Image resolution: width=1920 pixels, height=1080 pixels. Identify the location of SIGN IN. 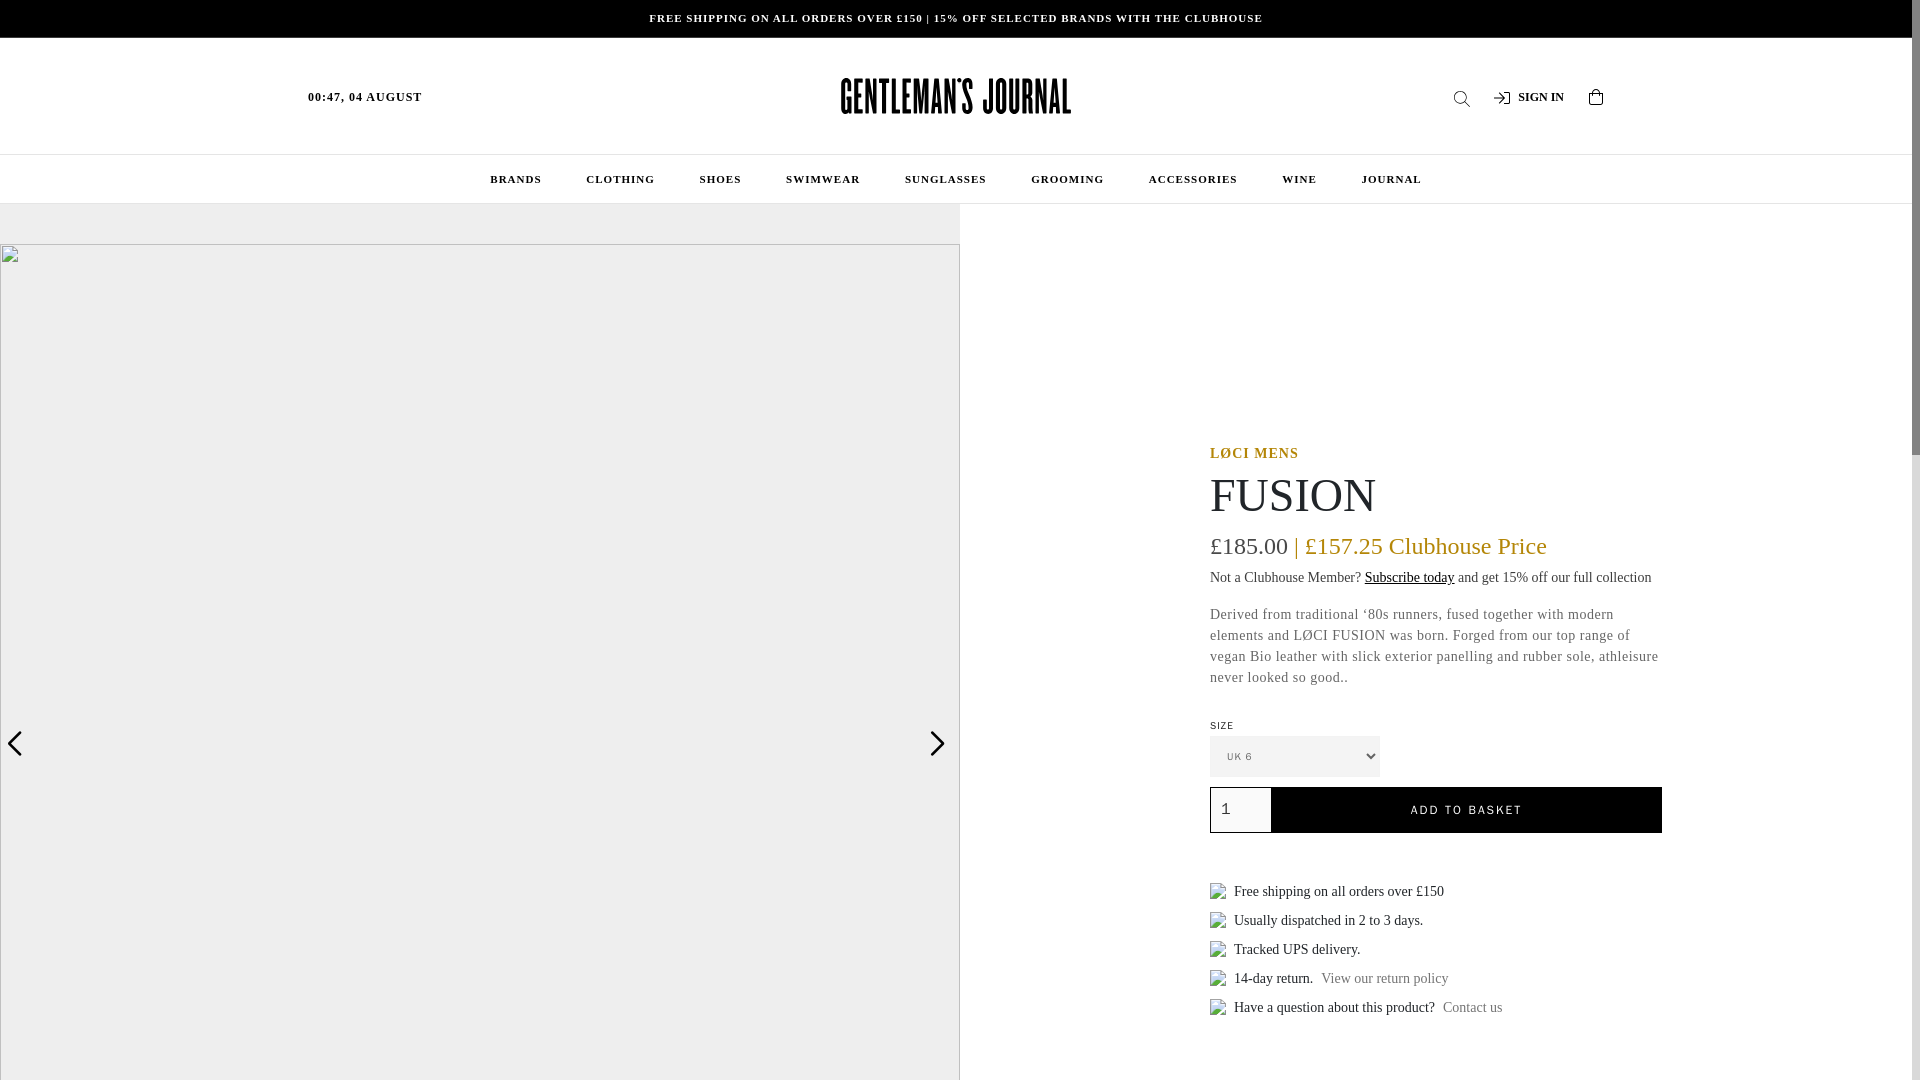
(1528, 96).